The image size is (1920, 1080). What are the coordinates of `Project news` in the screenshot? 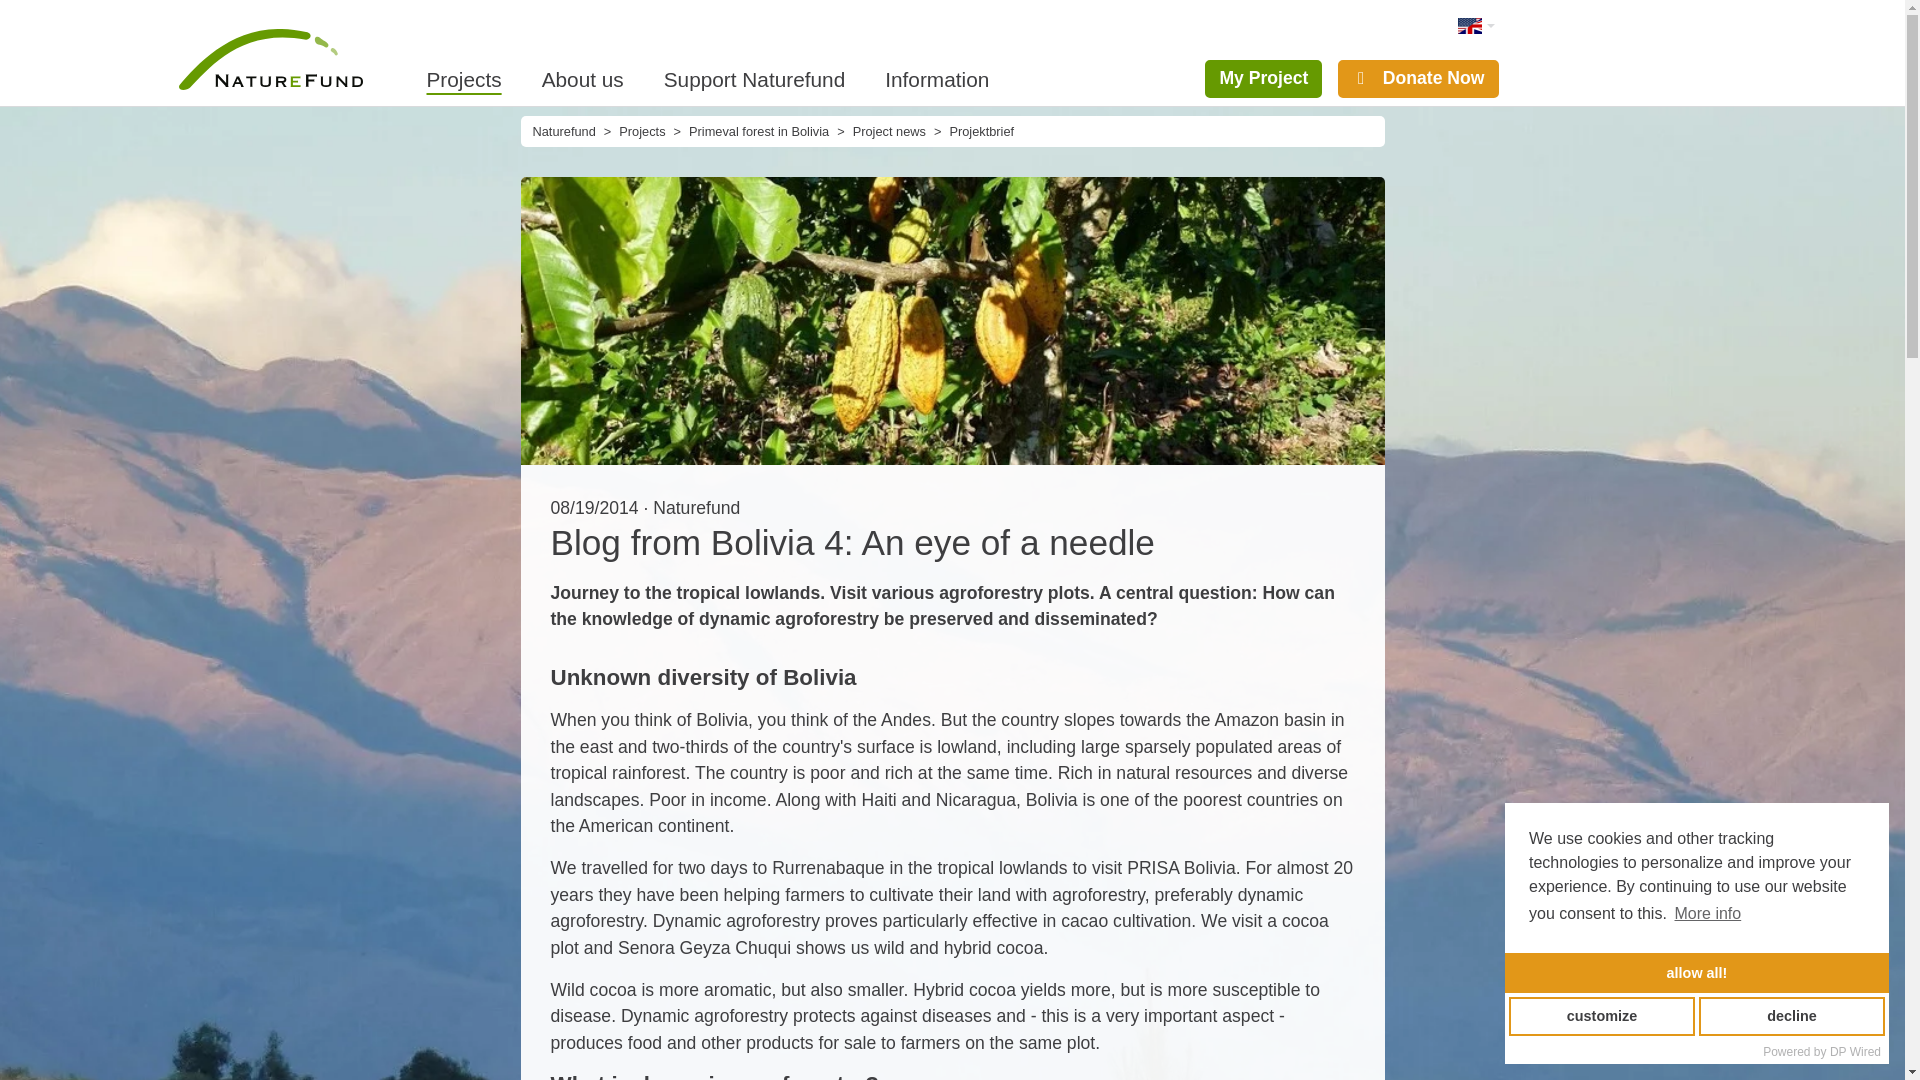 It's located at (888, 132).